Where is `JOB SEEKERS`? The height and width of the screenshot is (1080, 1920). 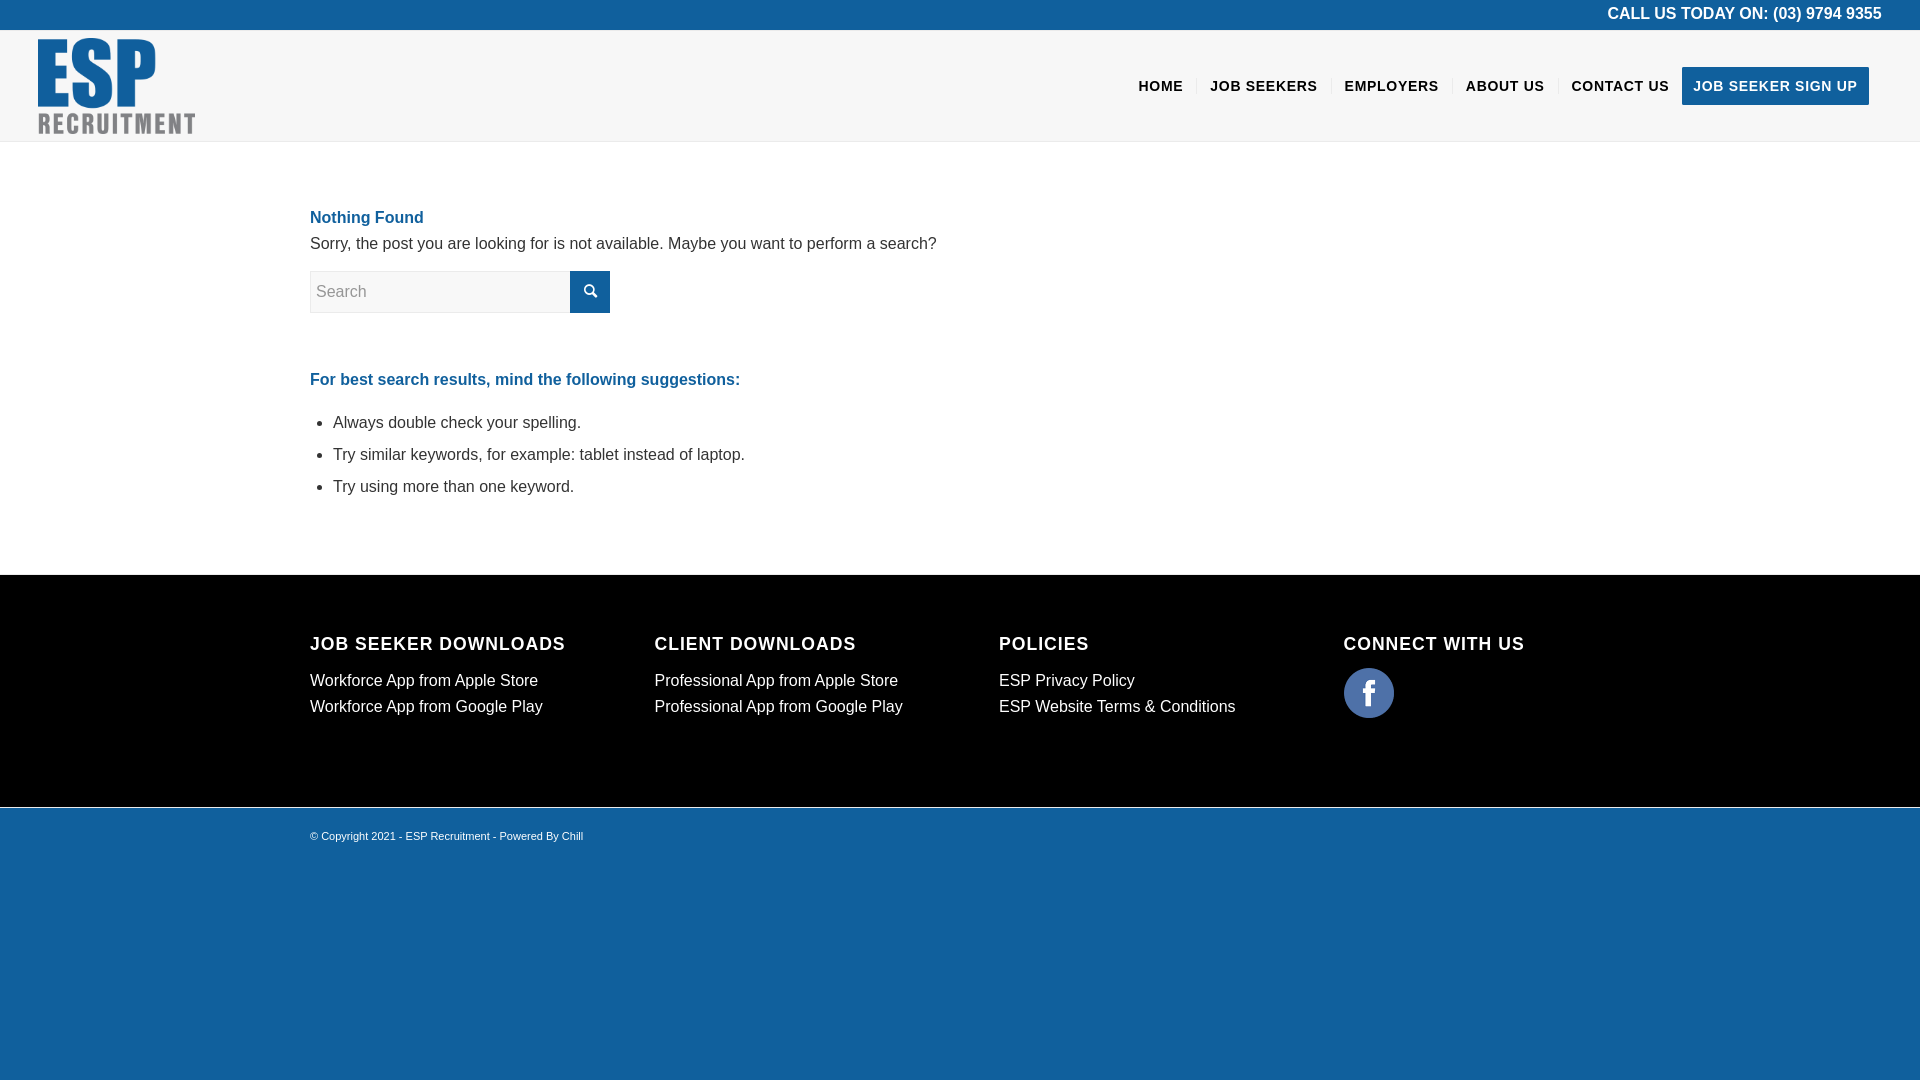 JOB SEEKERS is located at coordinates (1263, 86).